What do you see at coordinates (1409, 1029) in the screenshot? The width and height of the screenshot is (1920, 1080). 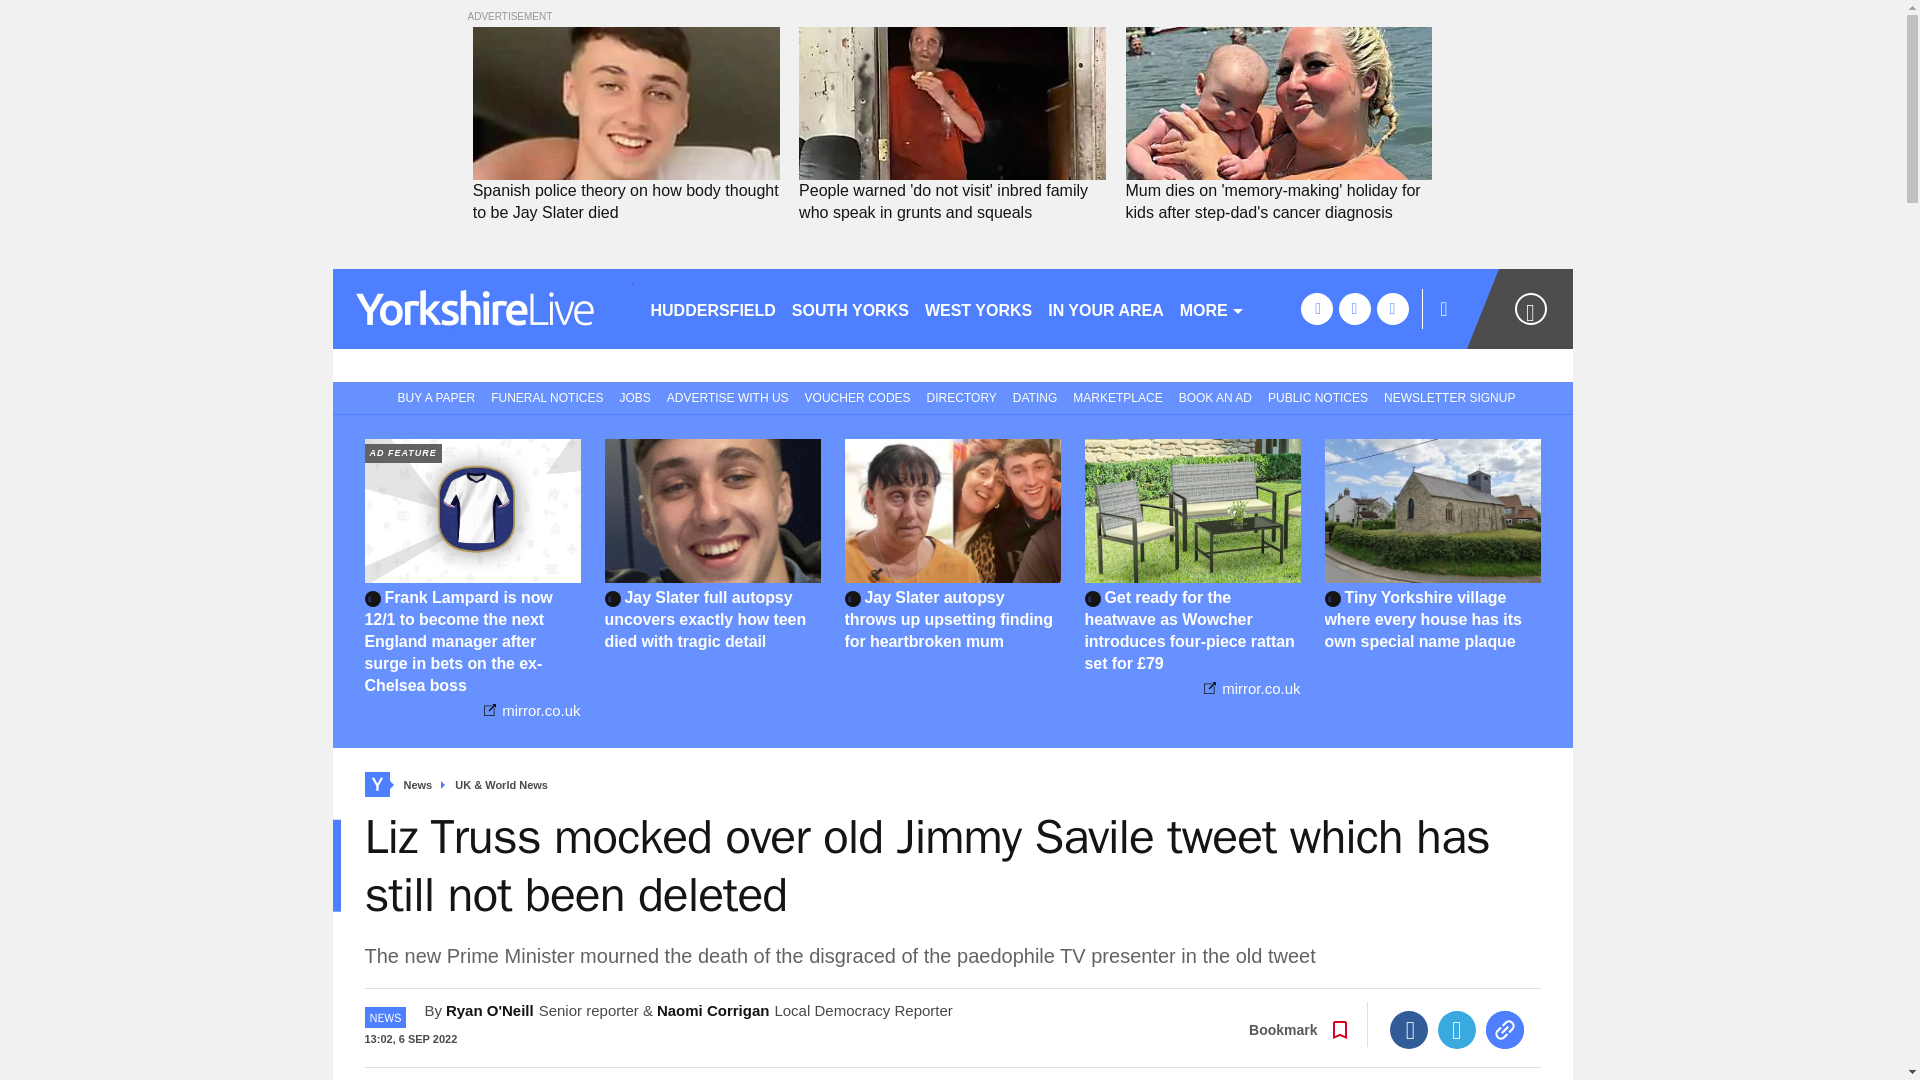 I see `Facebook` at bounding box center [1409, 1029].